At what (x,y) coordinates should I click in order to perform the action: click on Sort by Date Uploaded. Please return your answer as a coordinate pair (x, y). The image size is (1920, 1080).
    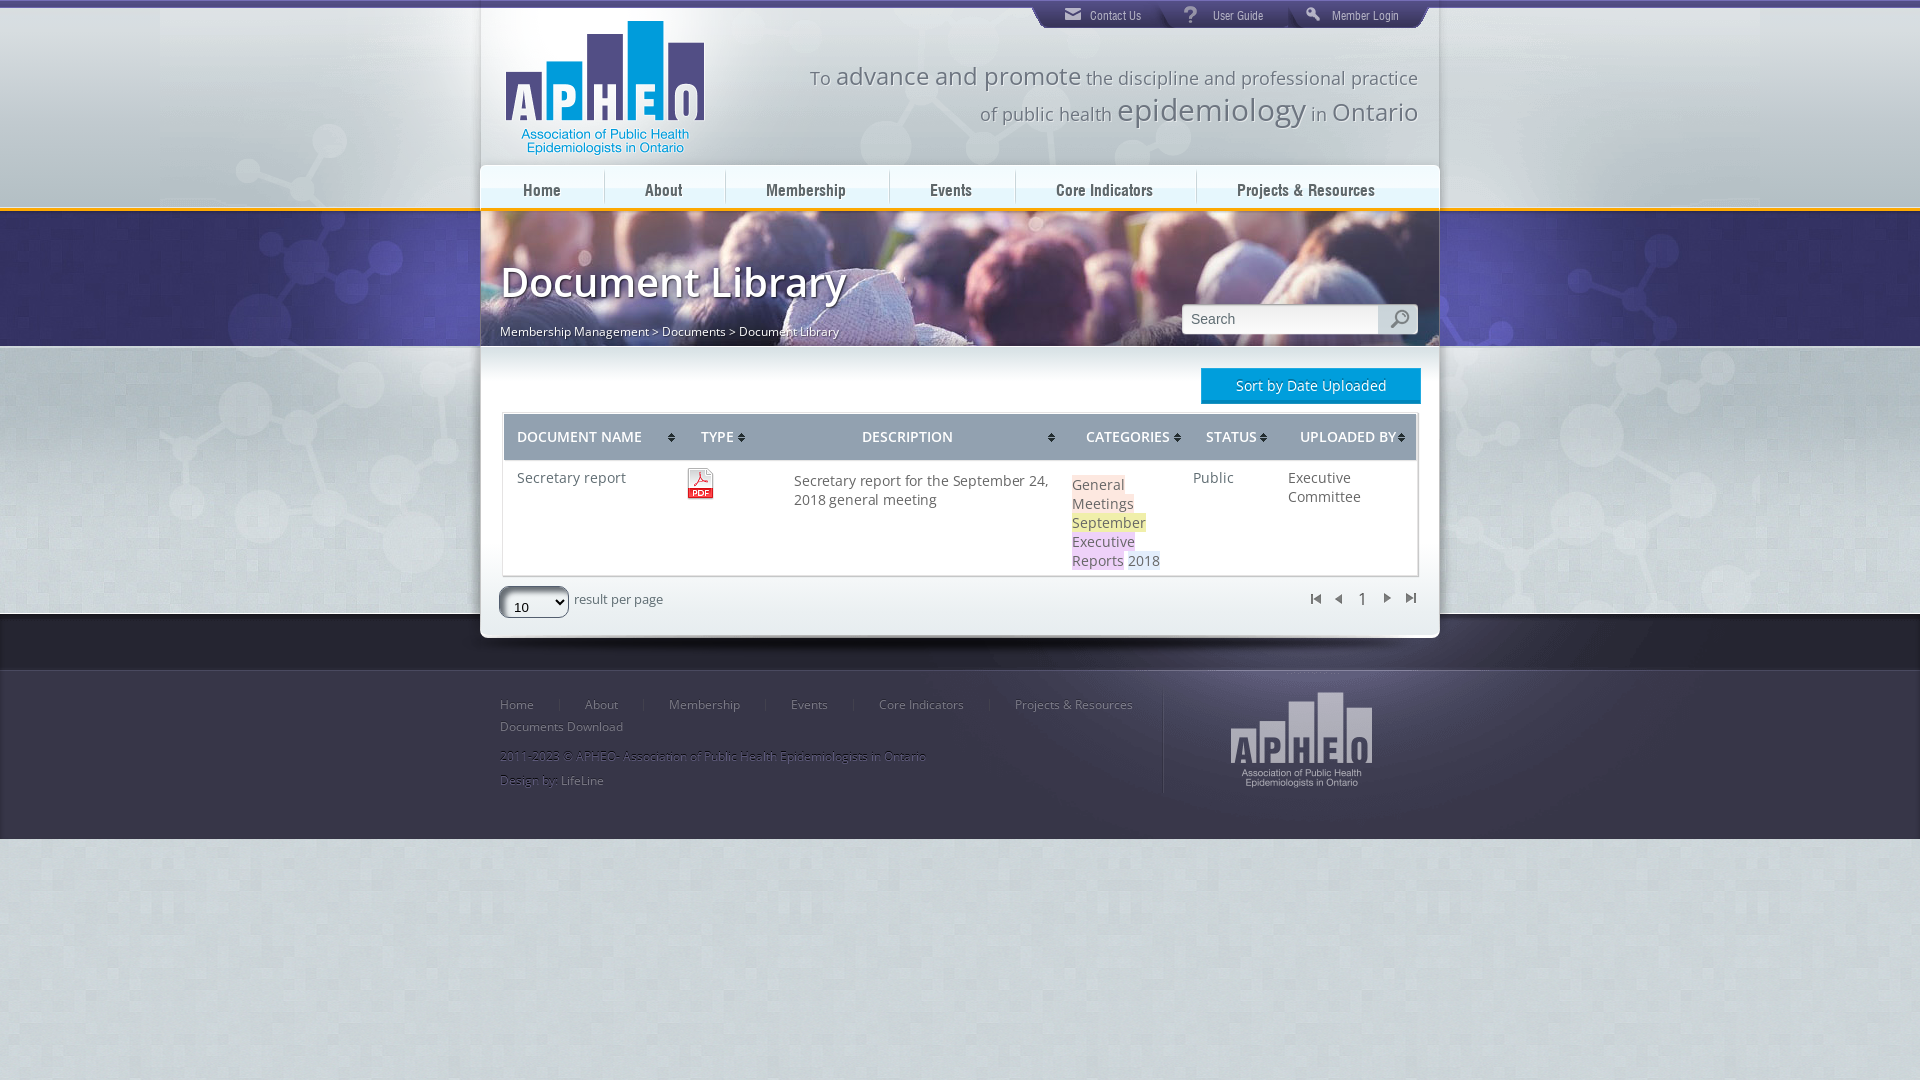
    Looking at the image, I should click on (1311, 386).